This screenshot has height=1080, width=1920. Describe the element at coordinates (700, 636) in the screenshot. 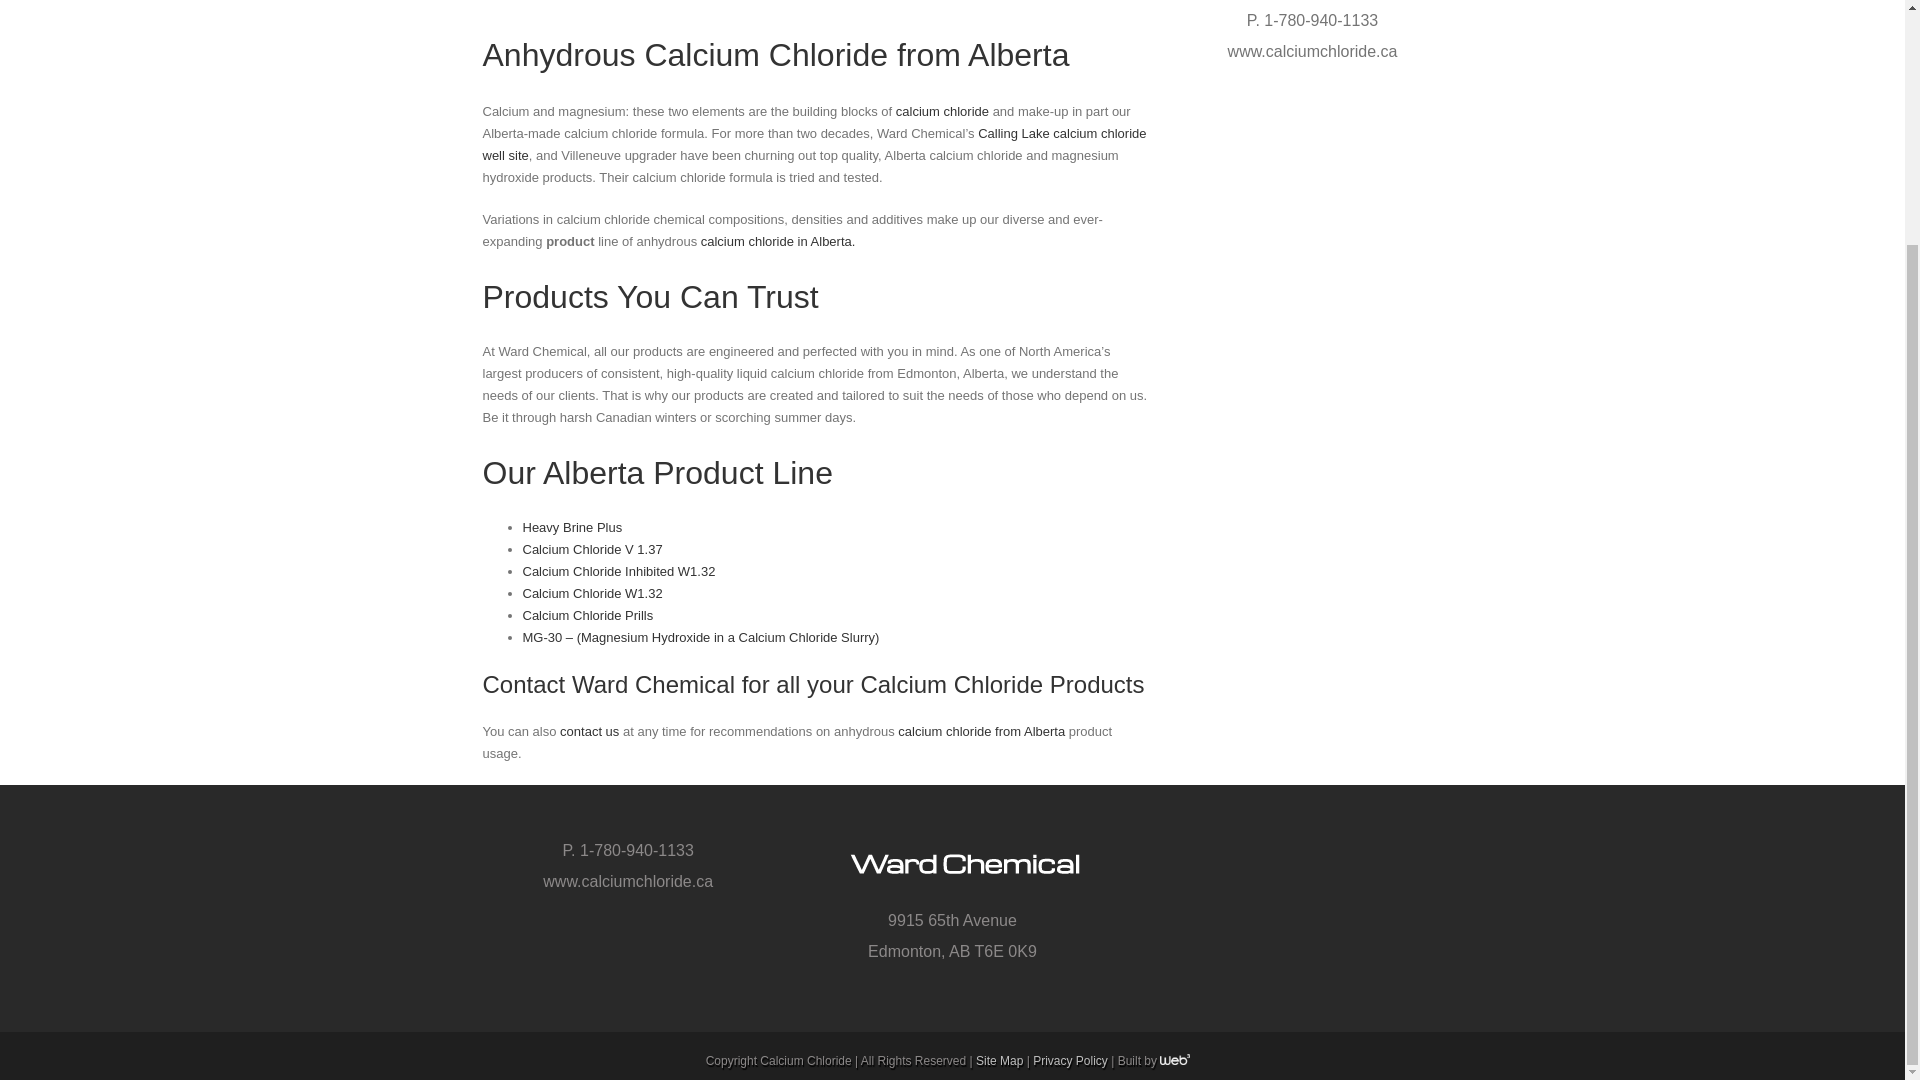

I see `Magnesium Hydroxide MG-30` at that location.